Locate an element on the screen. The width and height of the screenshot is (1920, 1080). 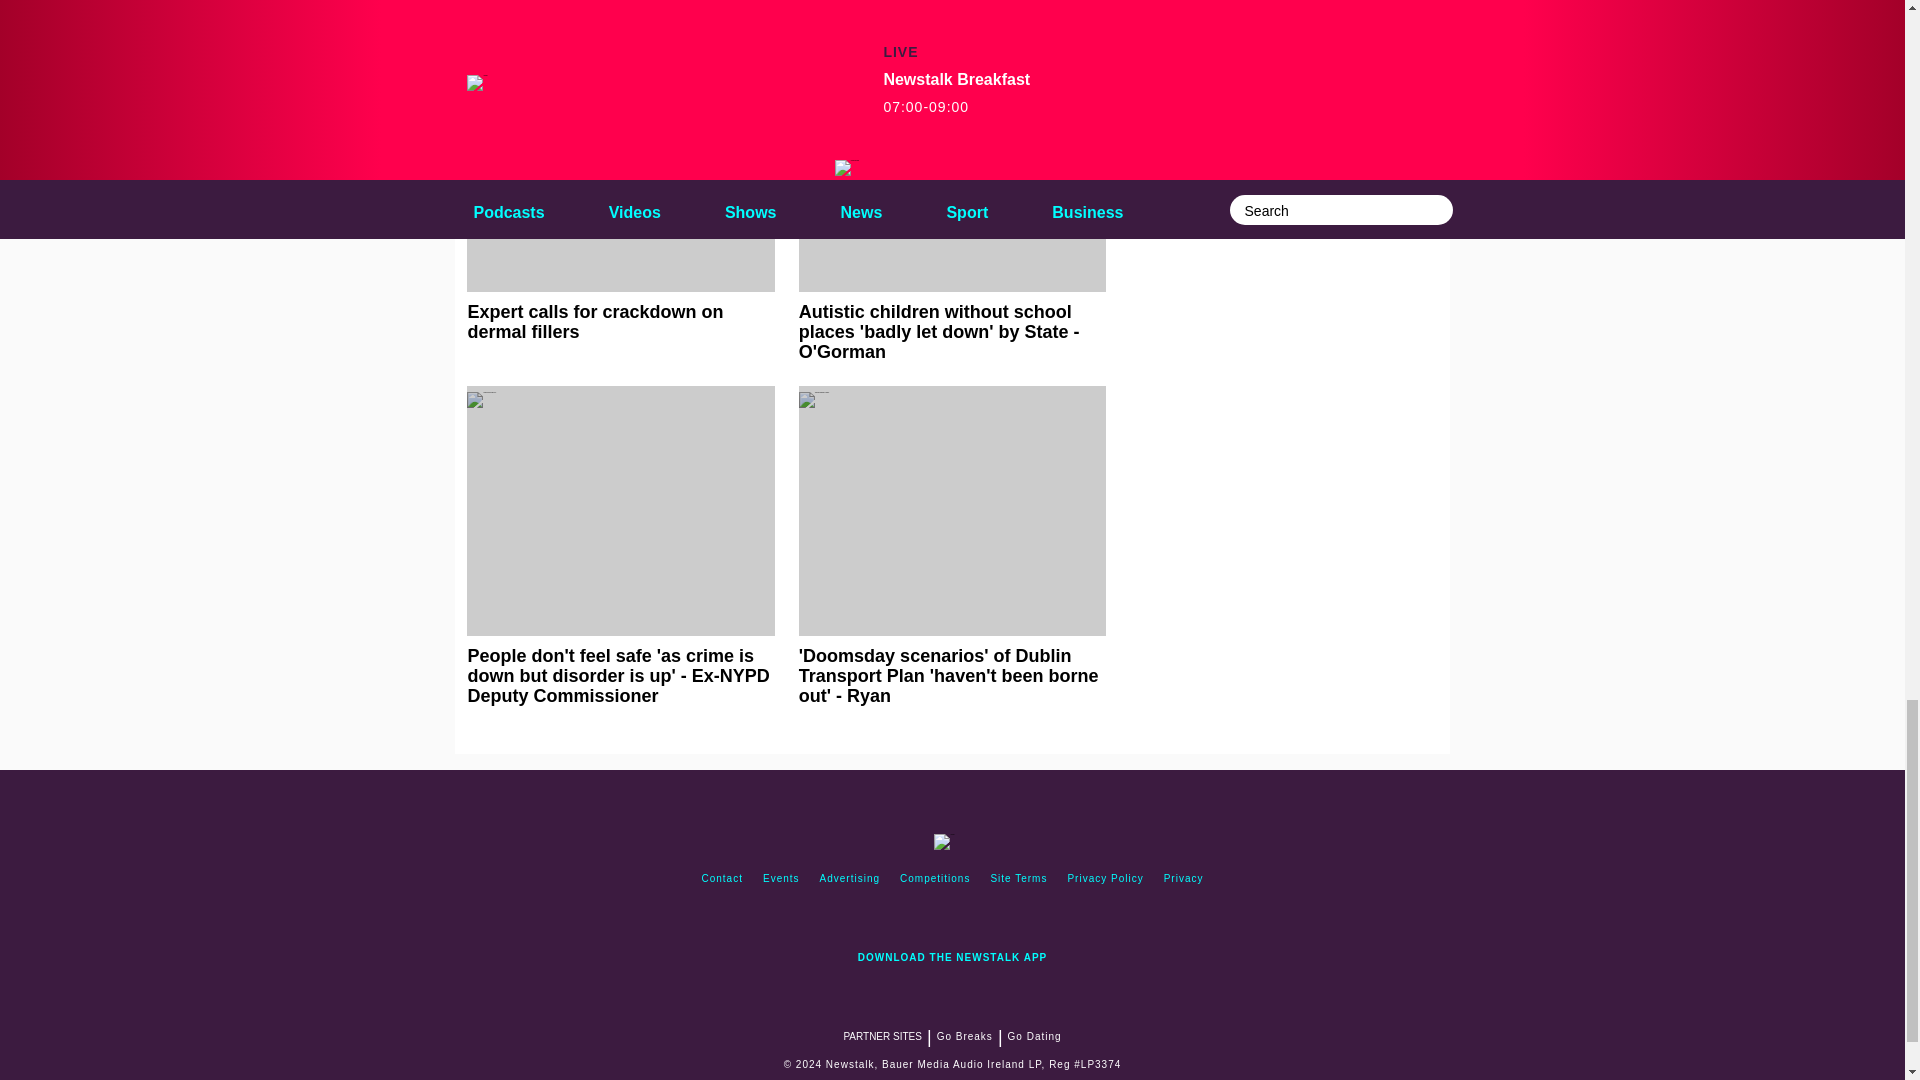
Privacy is located at coordinates (1183, 878).